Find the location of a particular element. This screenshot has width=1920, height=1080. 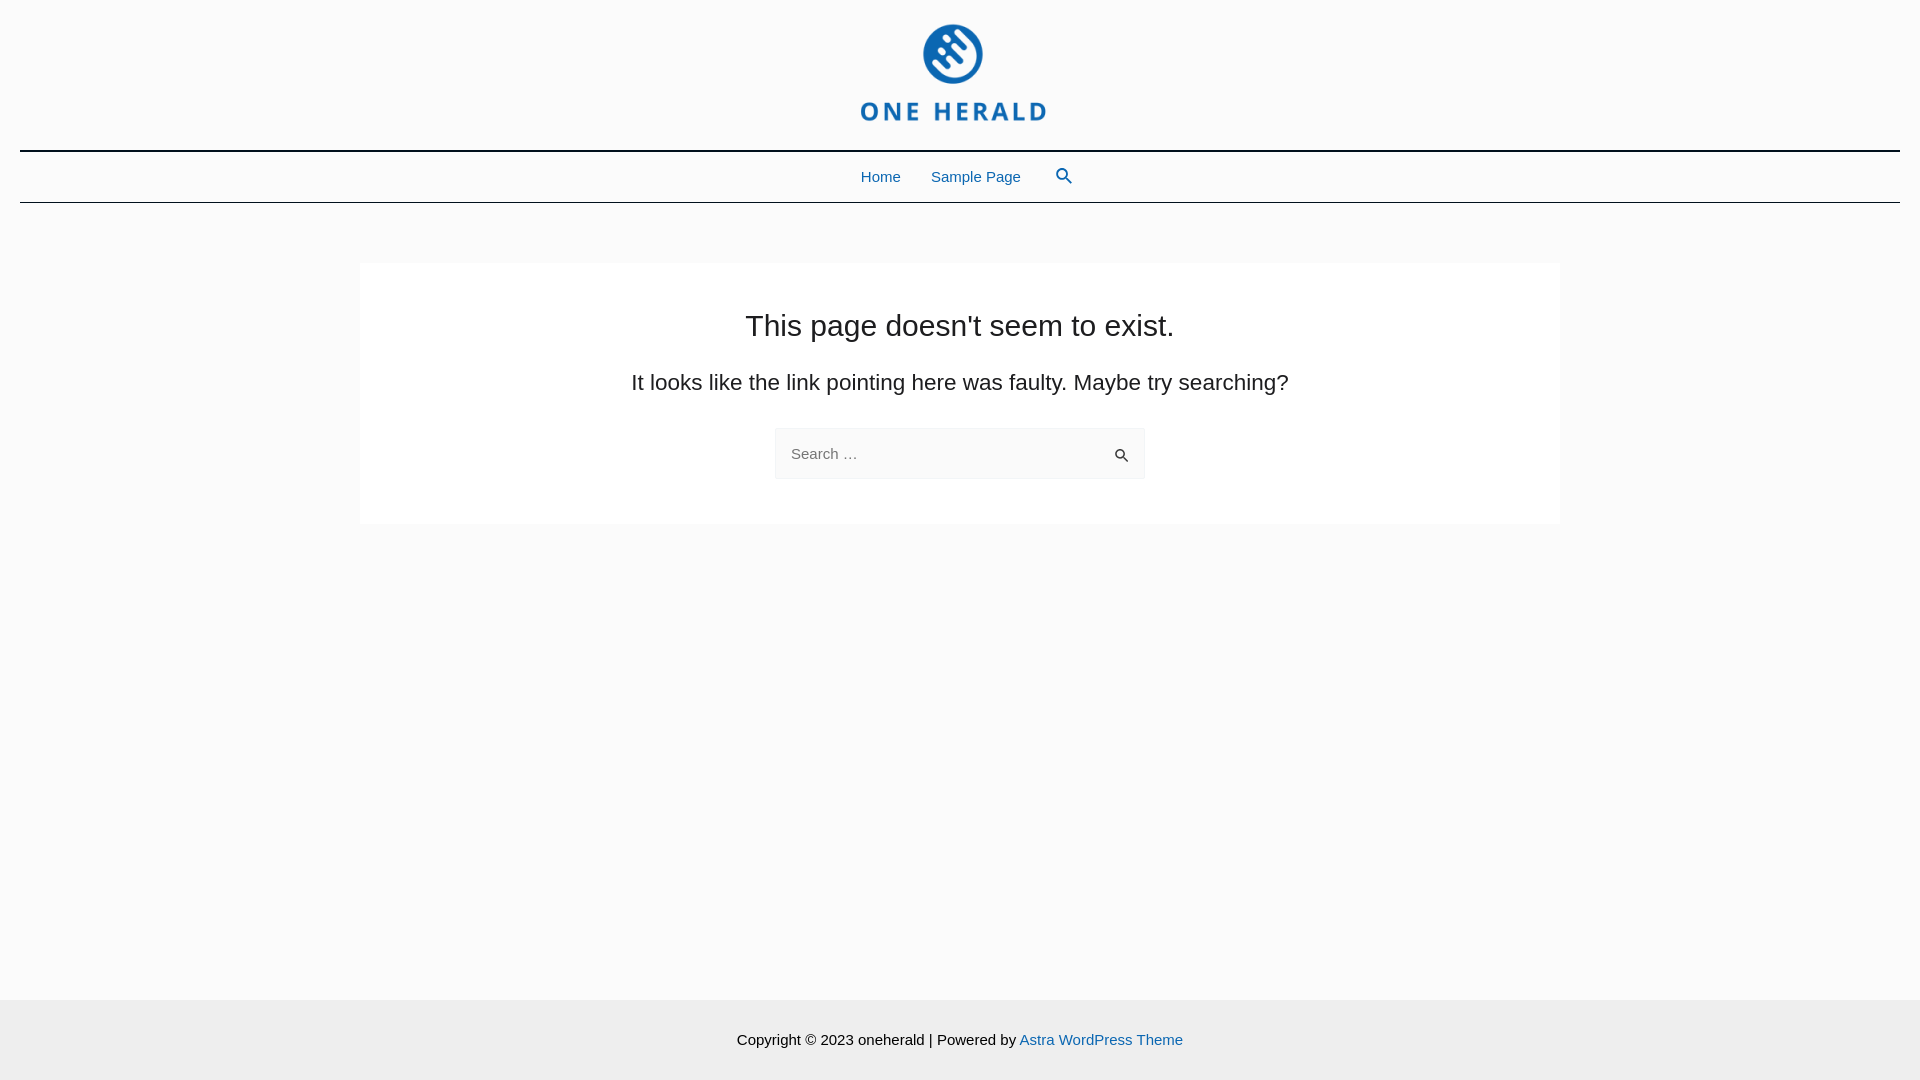

Sample Page is located at coordinates (976, 177).